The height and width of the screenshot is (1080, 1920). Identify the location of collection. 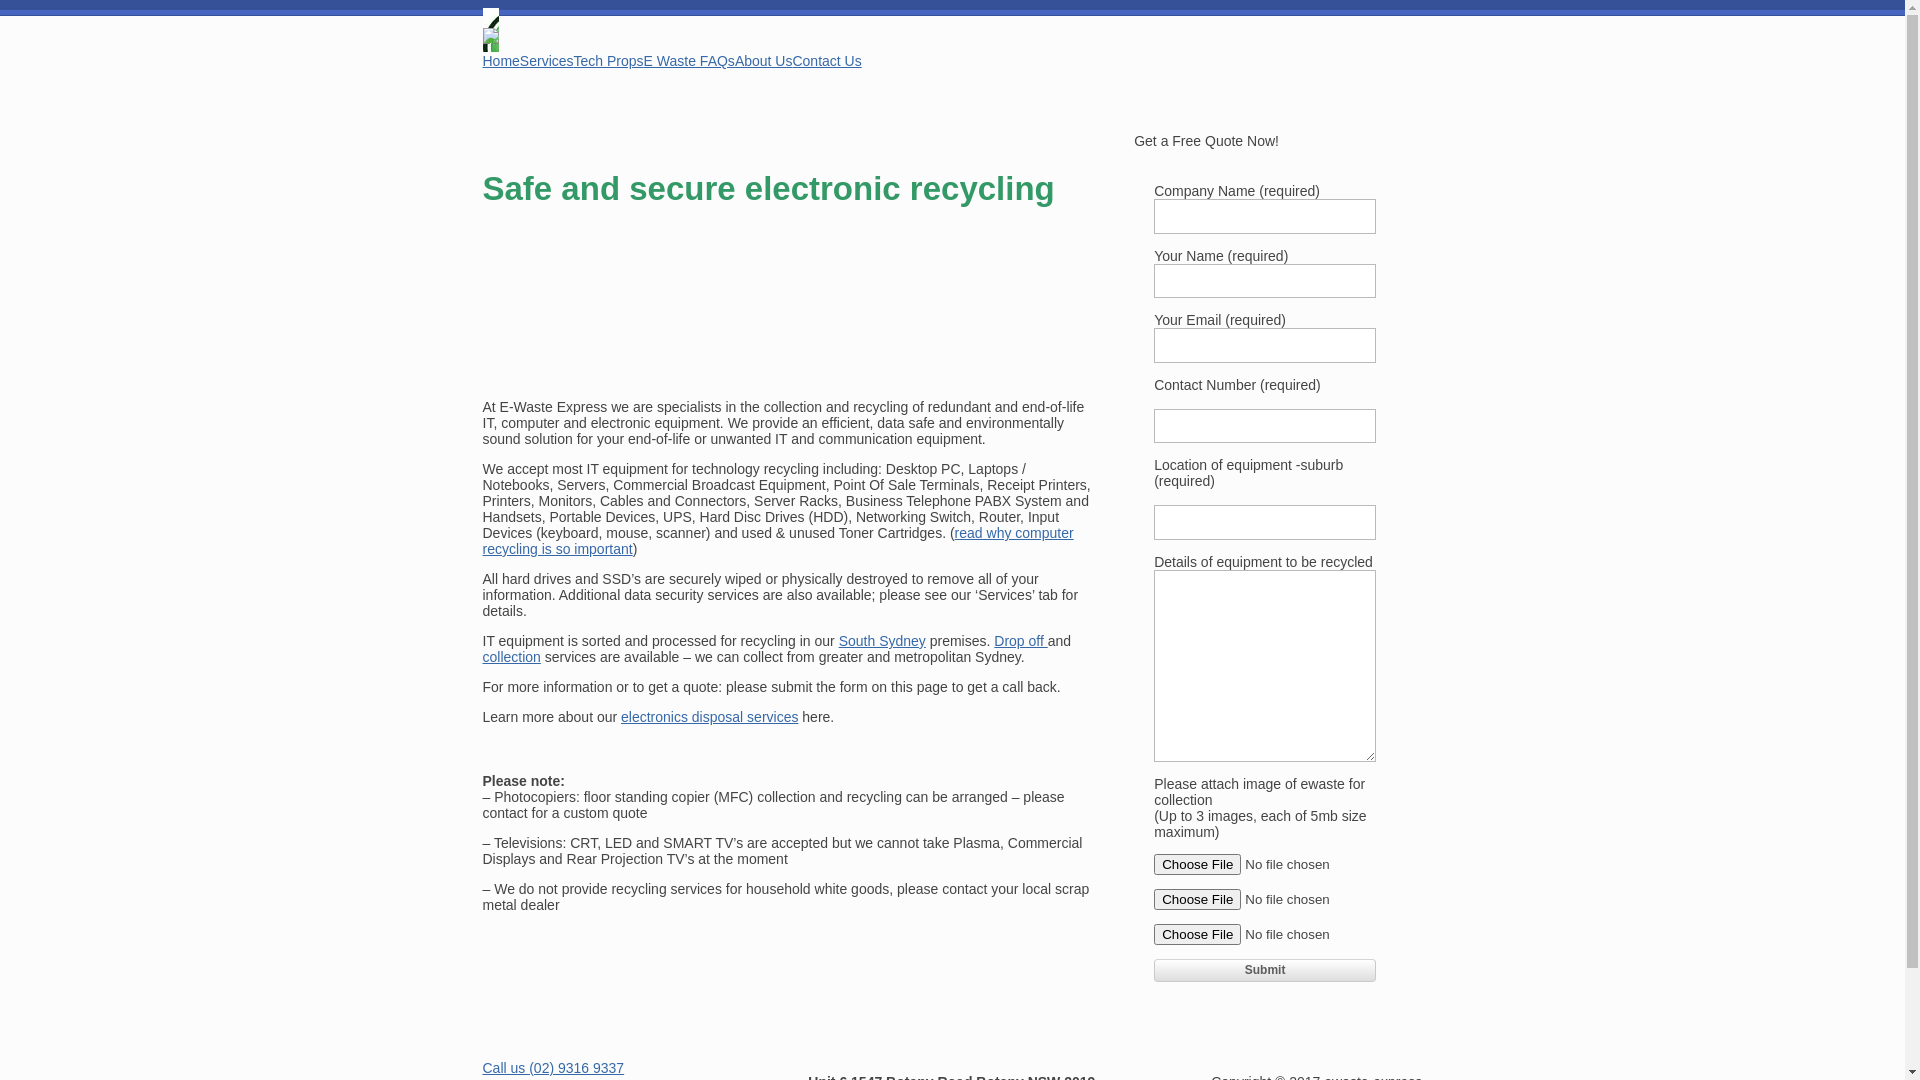
(511, 657).